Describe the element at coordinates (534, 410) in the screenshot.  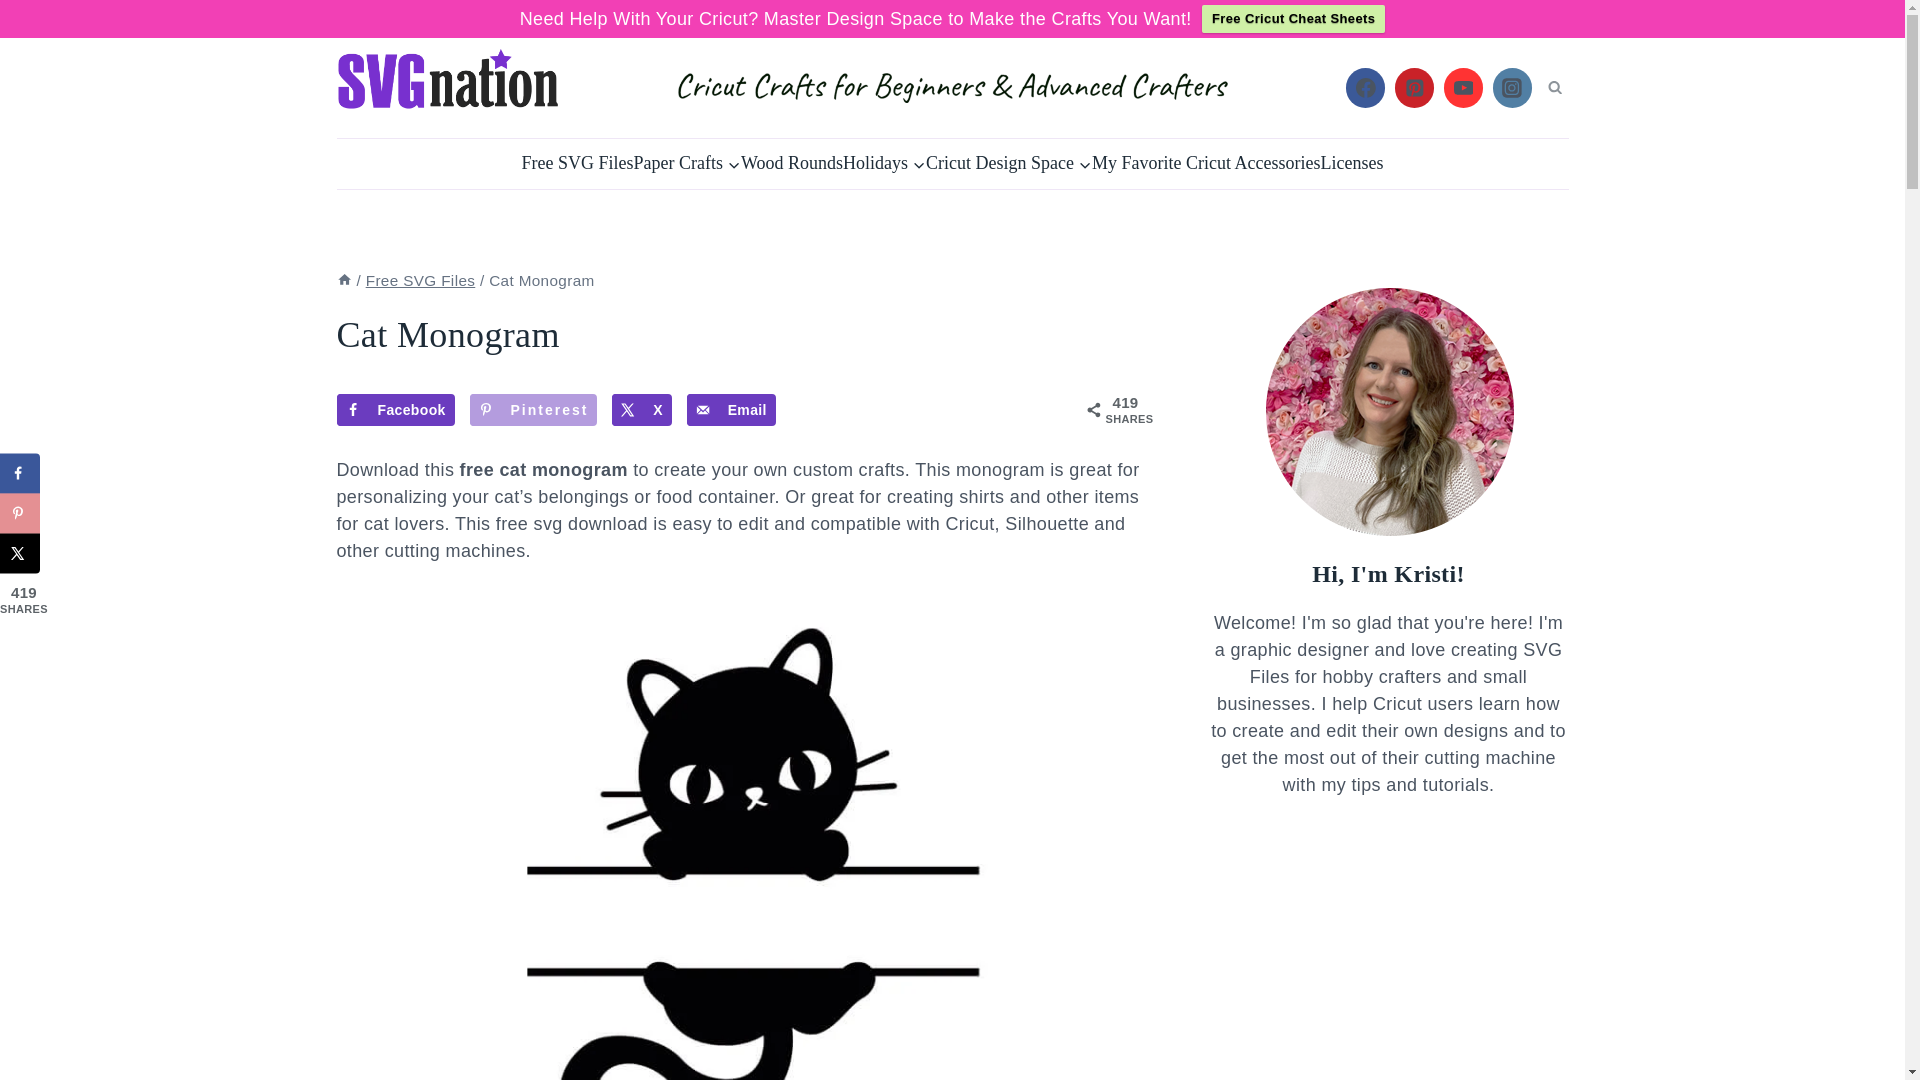
I see `Save to Pinterest` at that location.